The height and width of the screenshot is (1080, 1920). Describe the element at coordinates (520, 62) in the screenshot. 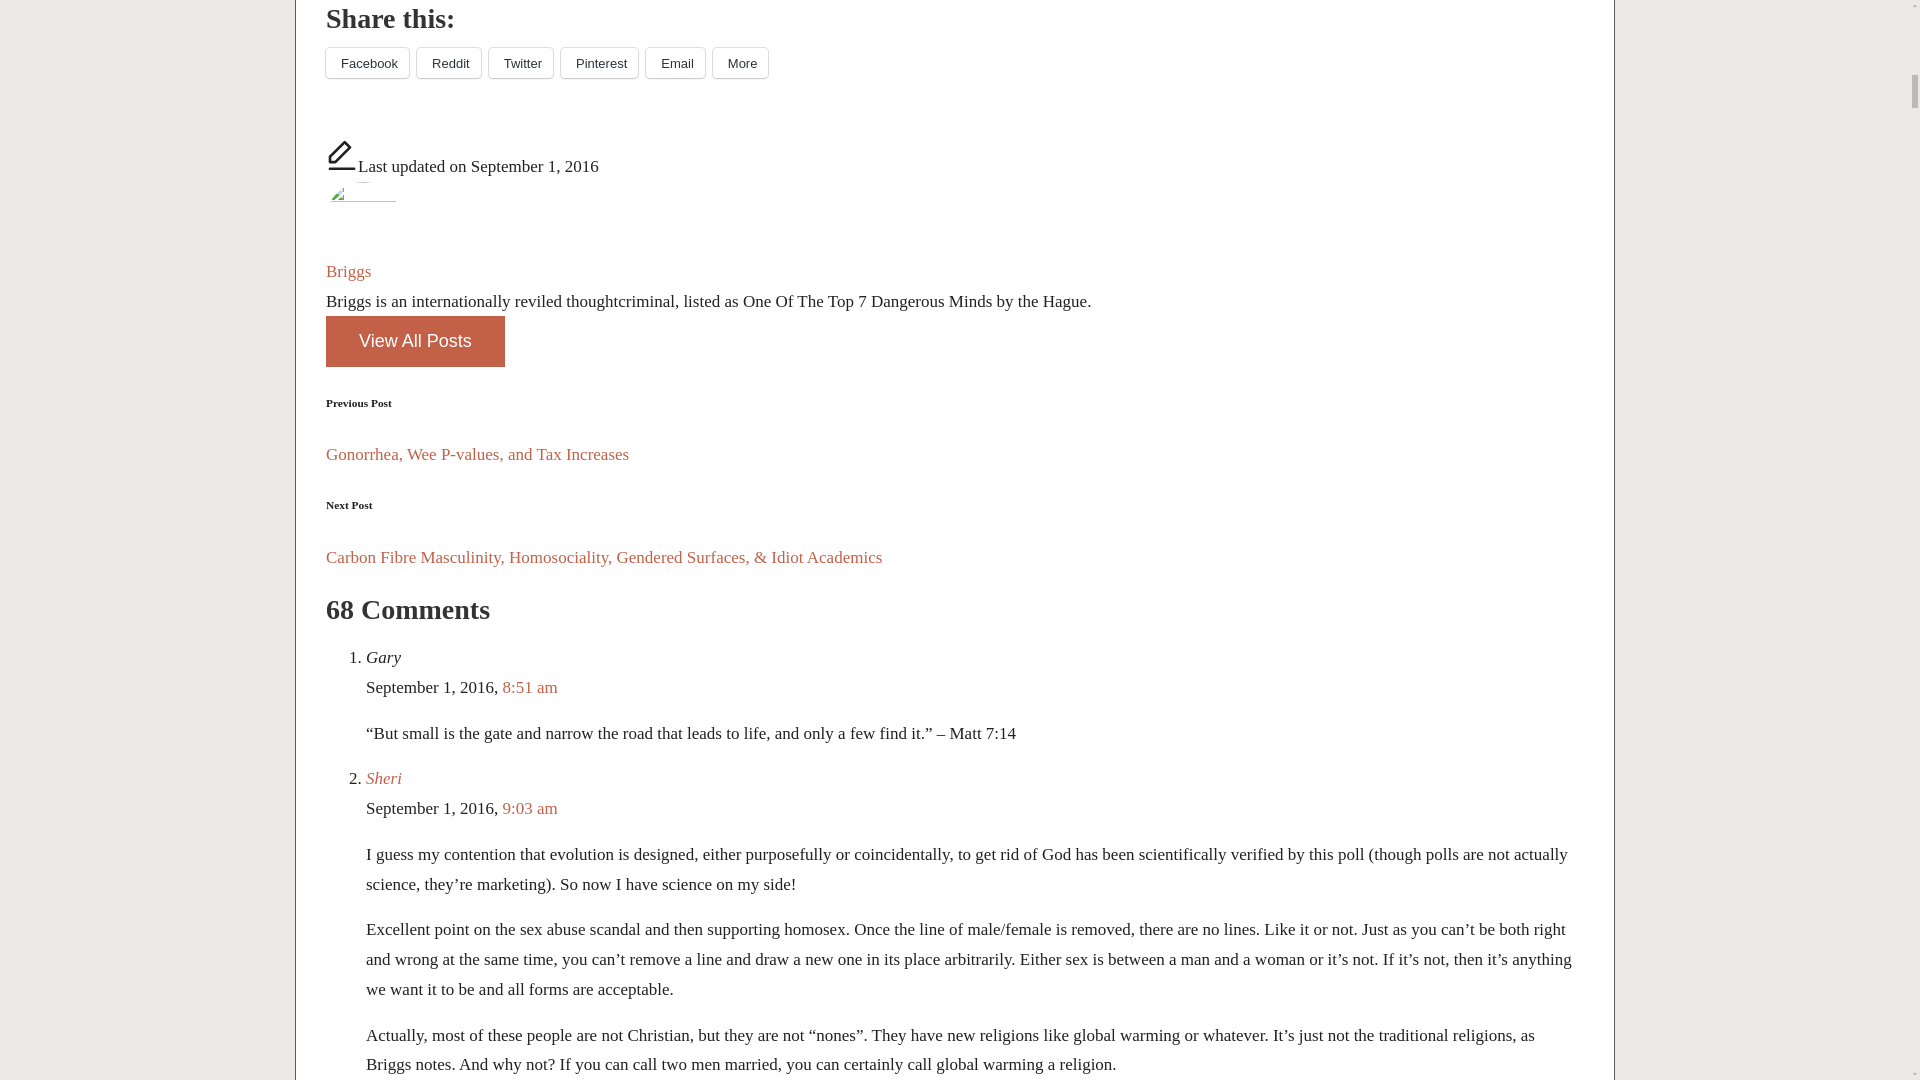

I see `Click to share on Twitter` at that location.